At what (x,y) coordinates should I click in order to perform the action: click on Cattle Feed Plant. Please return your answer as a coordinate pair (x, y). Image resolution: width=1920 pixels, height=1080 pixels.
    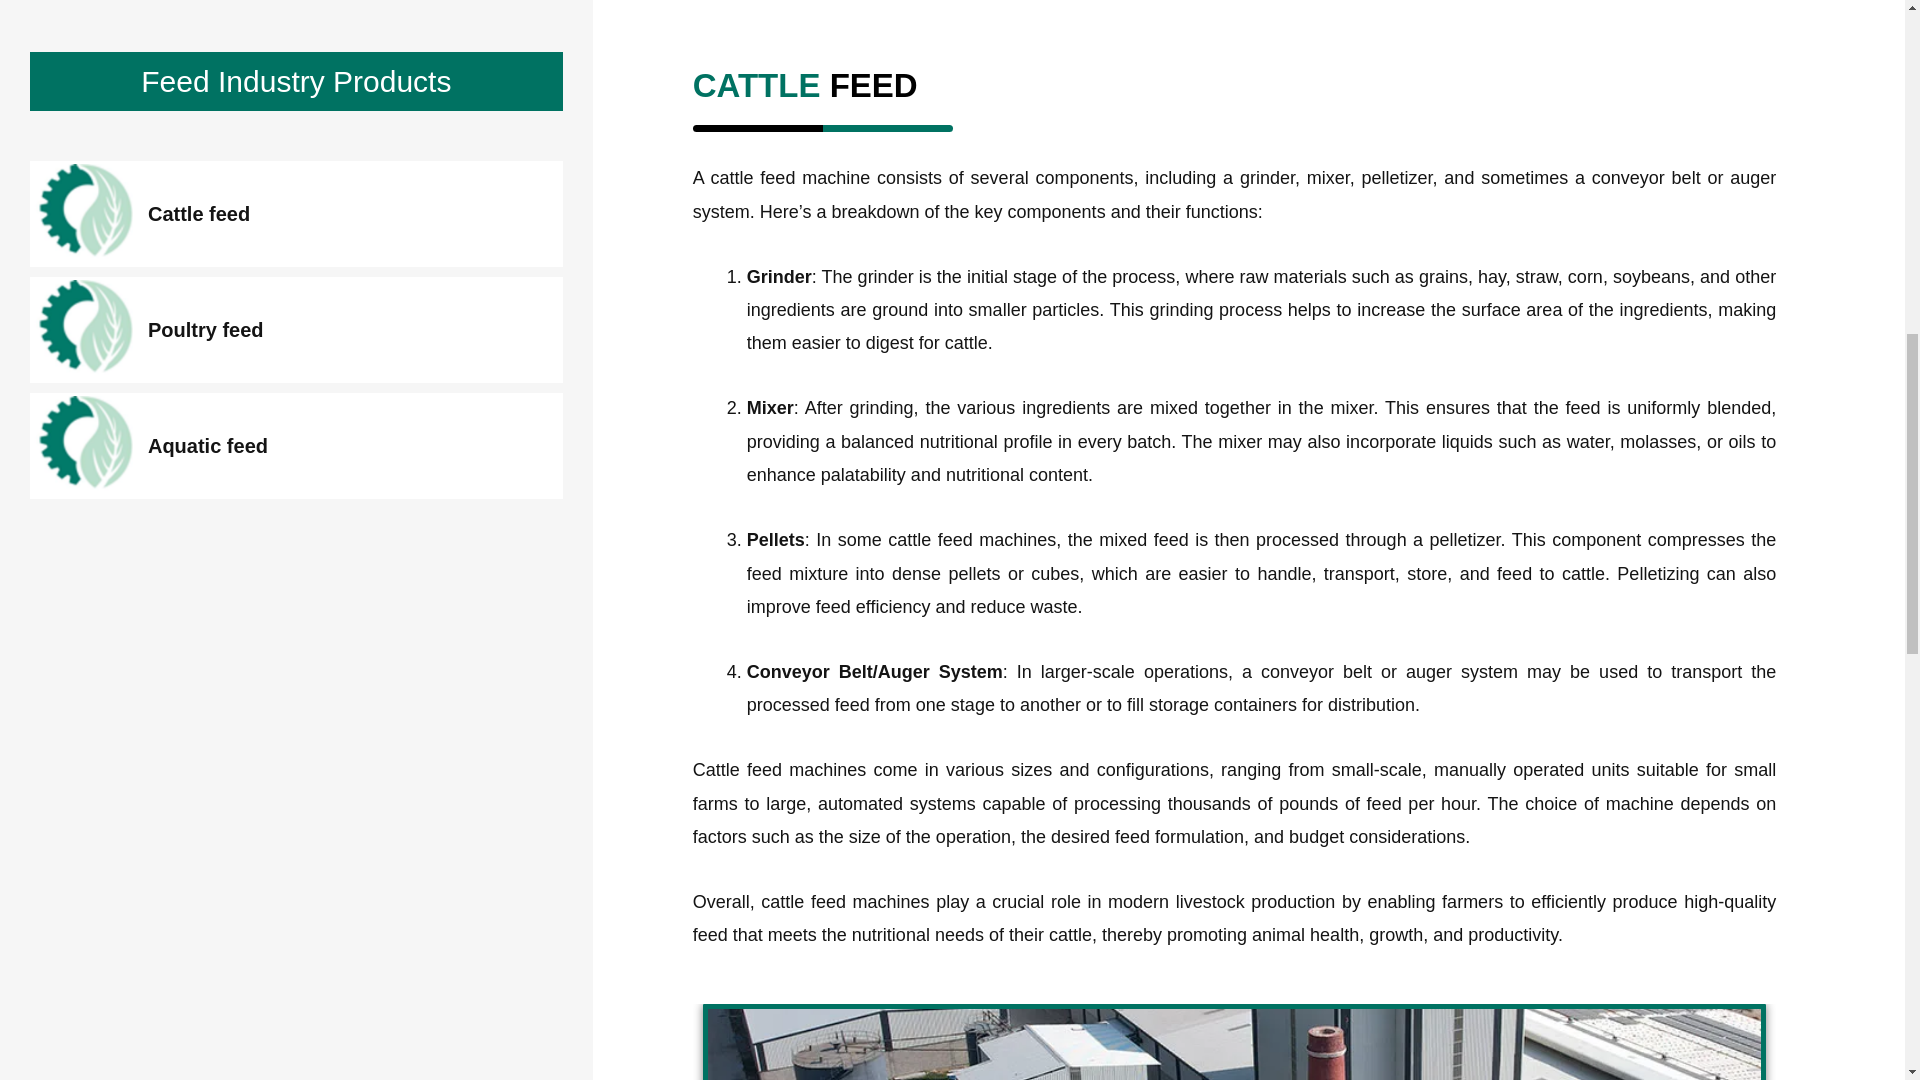
    Looking at the image, I should click on (1235, 1044).